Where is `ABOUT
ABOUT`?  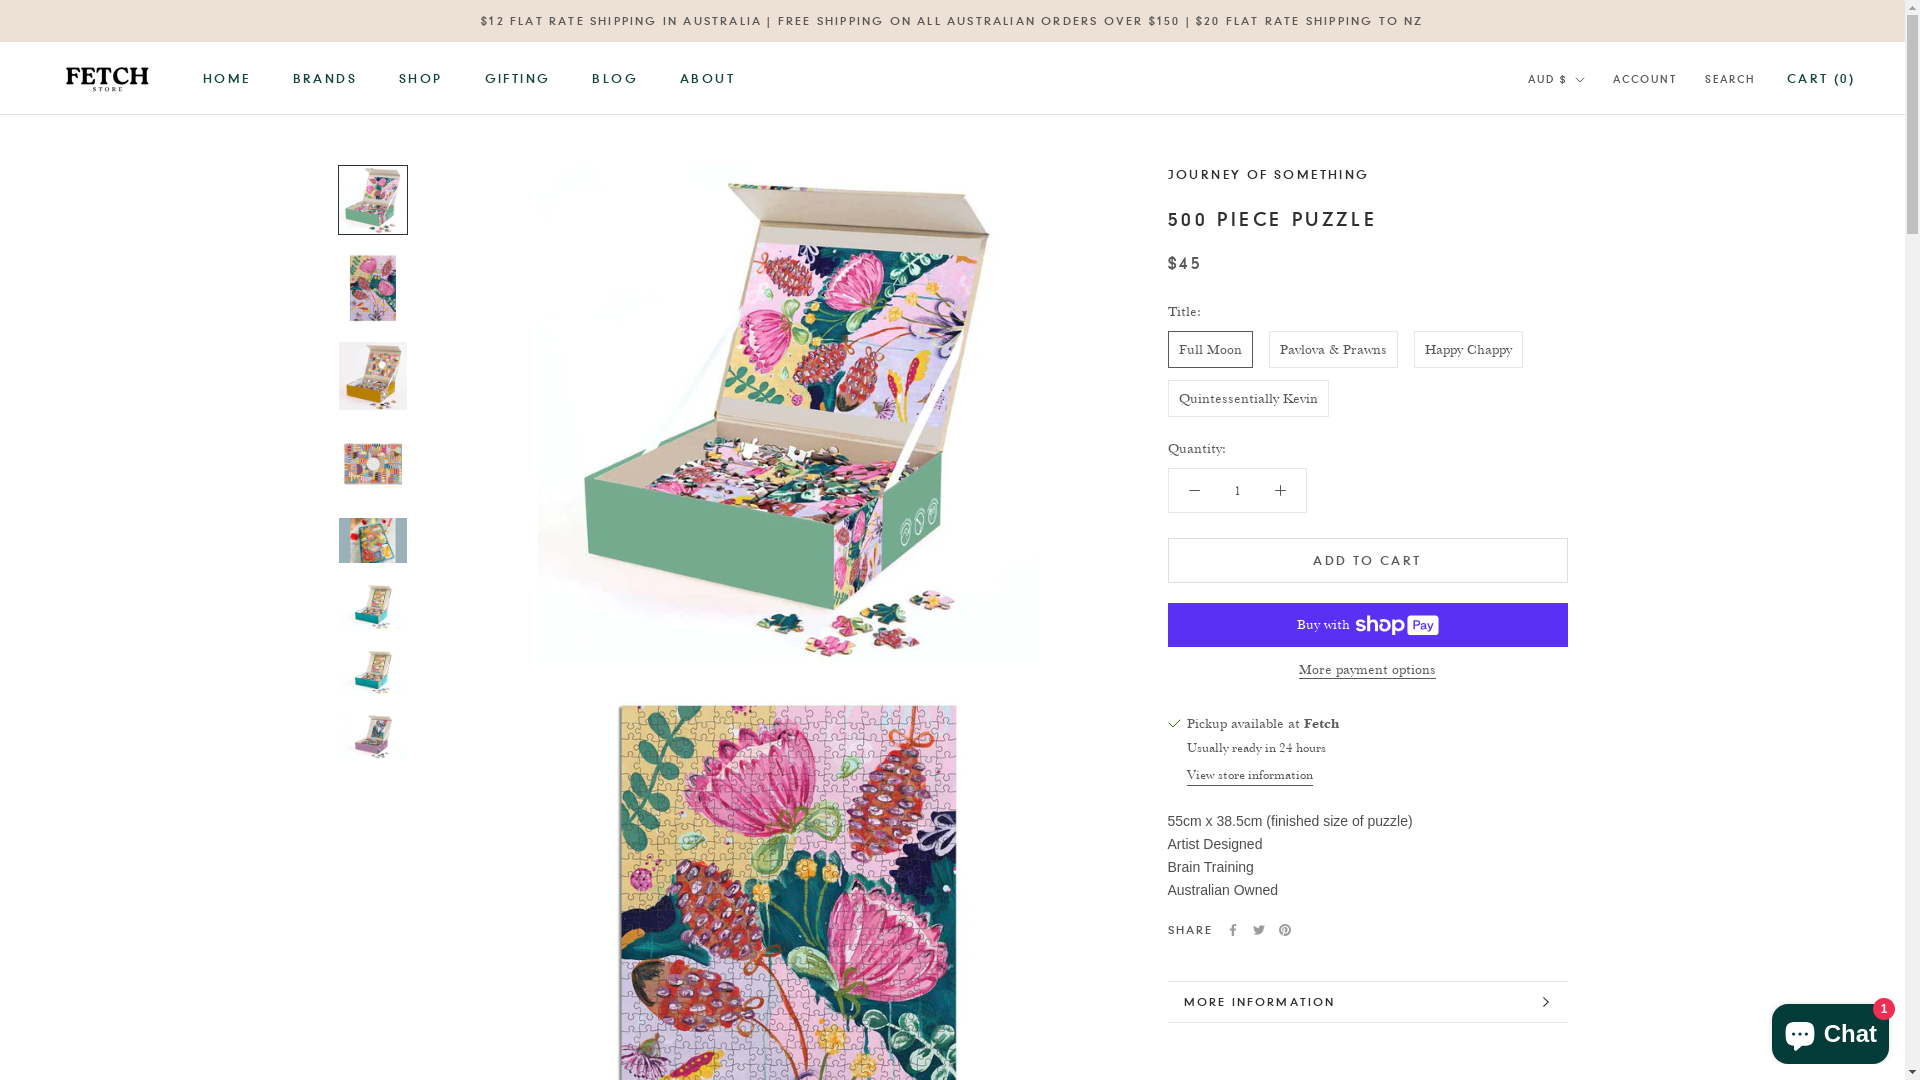
ABOUT
ABOUT is located at coordinates (708, 78).